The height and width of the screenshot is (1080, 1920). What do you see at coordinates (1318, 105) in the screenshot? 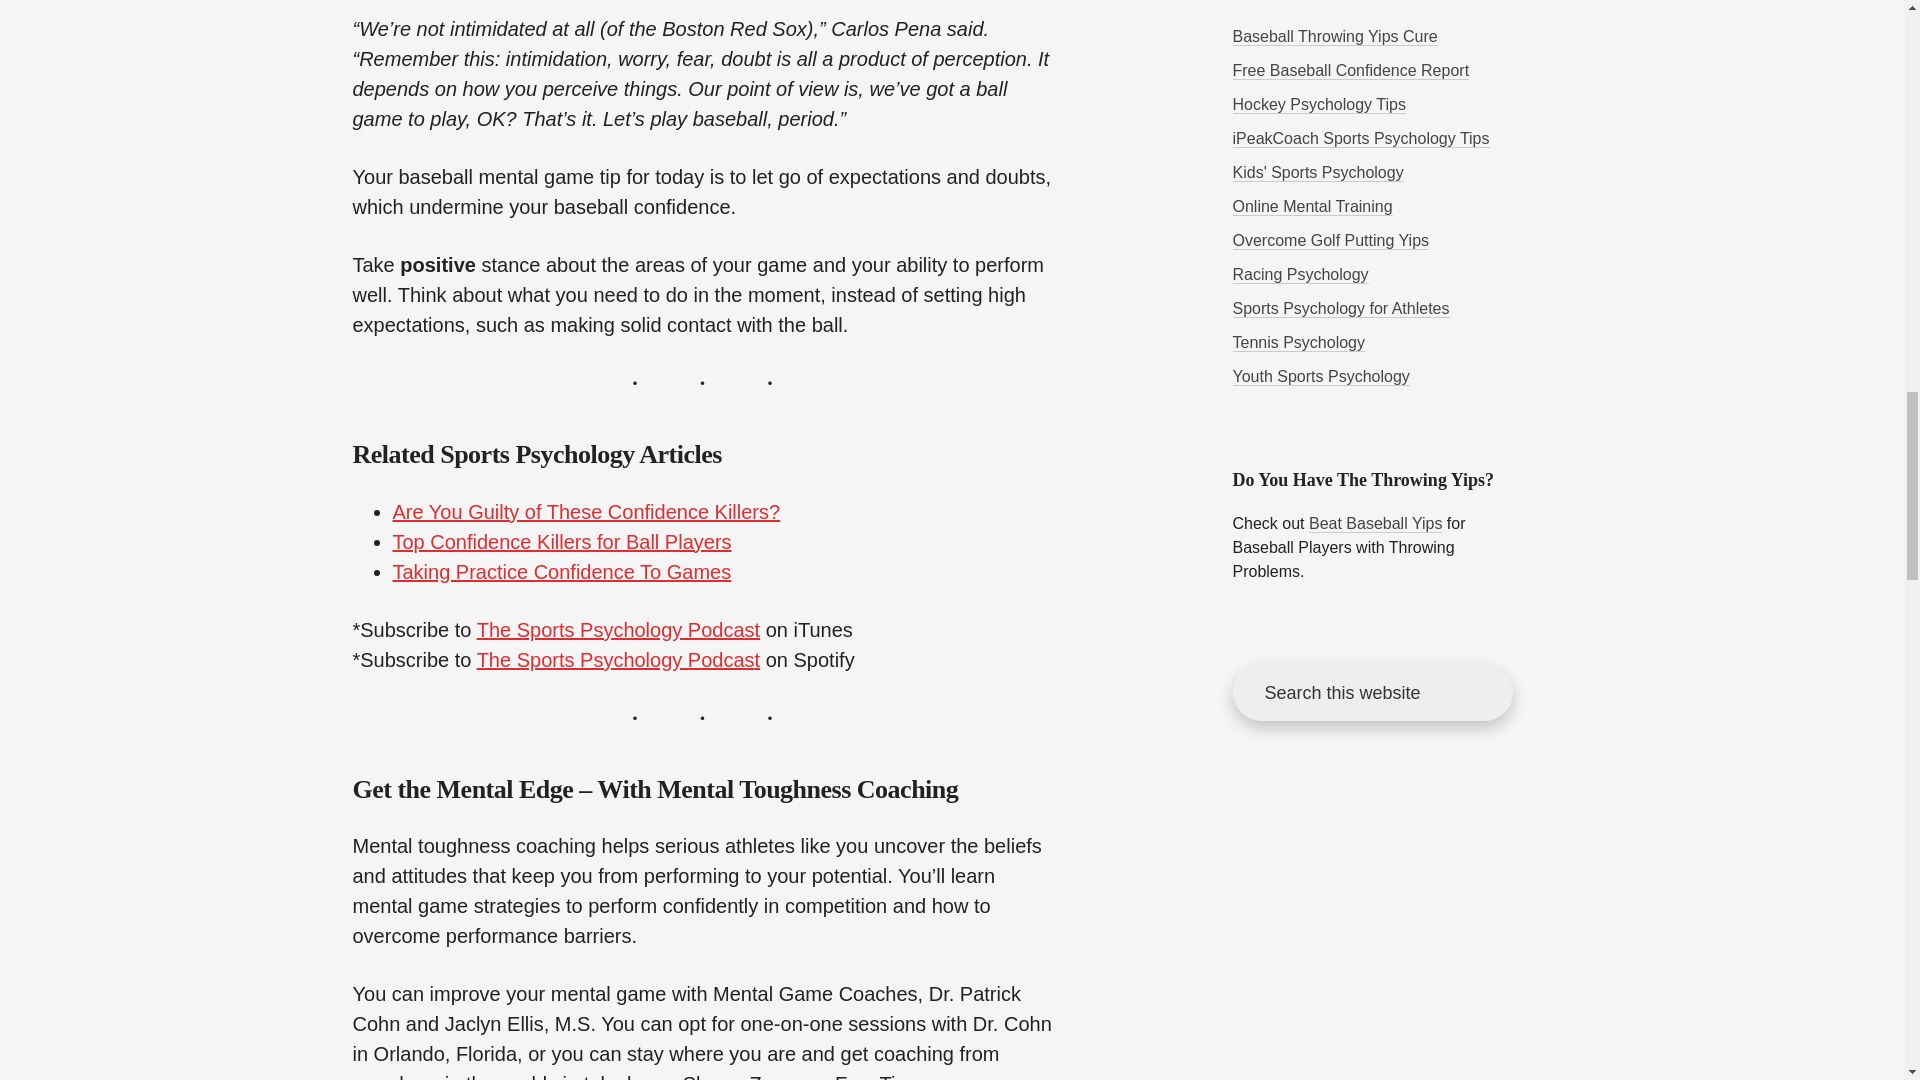
I see `Hockey Psychology and Mental Toughness` at bounding box center [1318, 105].